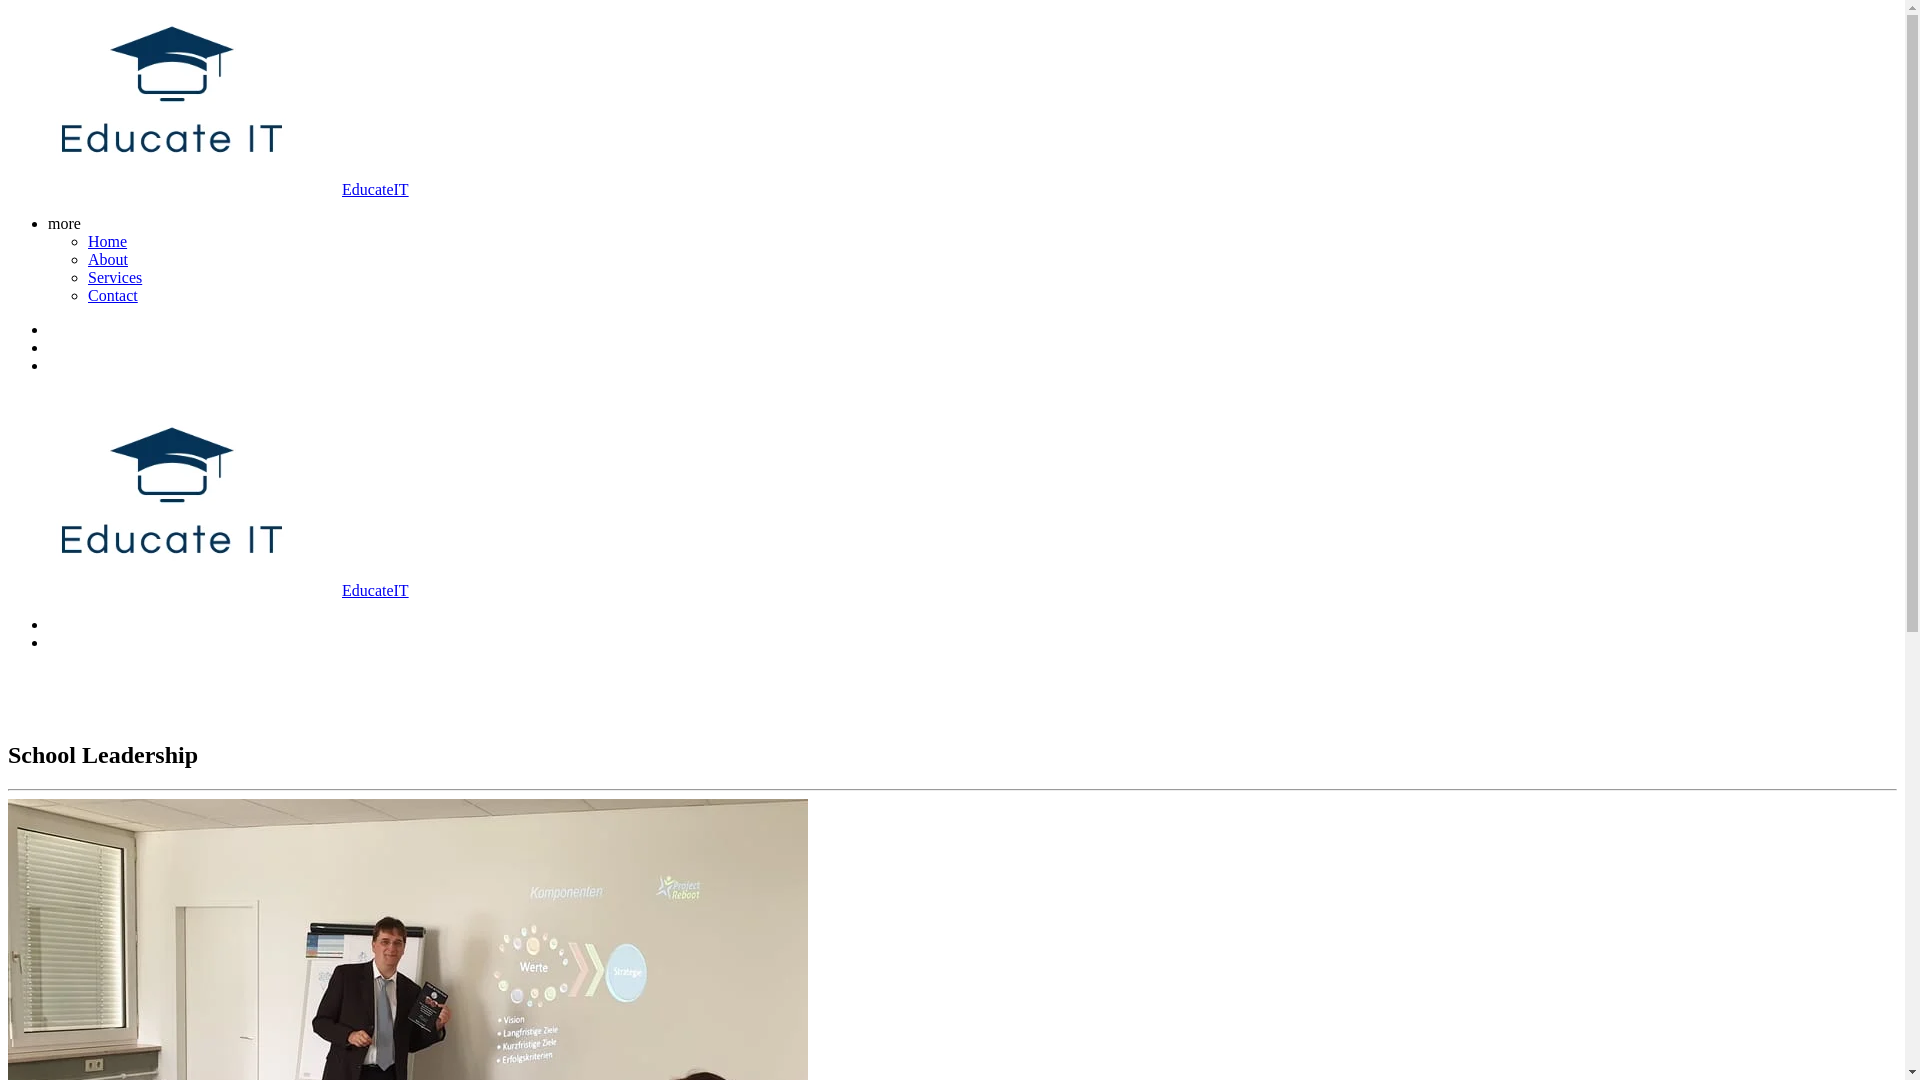 Image resolution: width=1920 pixels, height=1080 pixels. I want to click on  , so click(50, 642).